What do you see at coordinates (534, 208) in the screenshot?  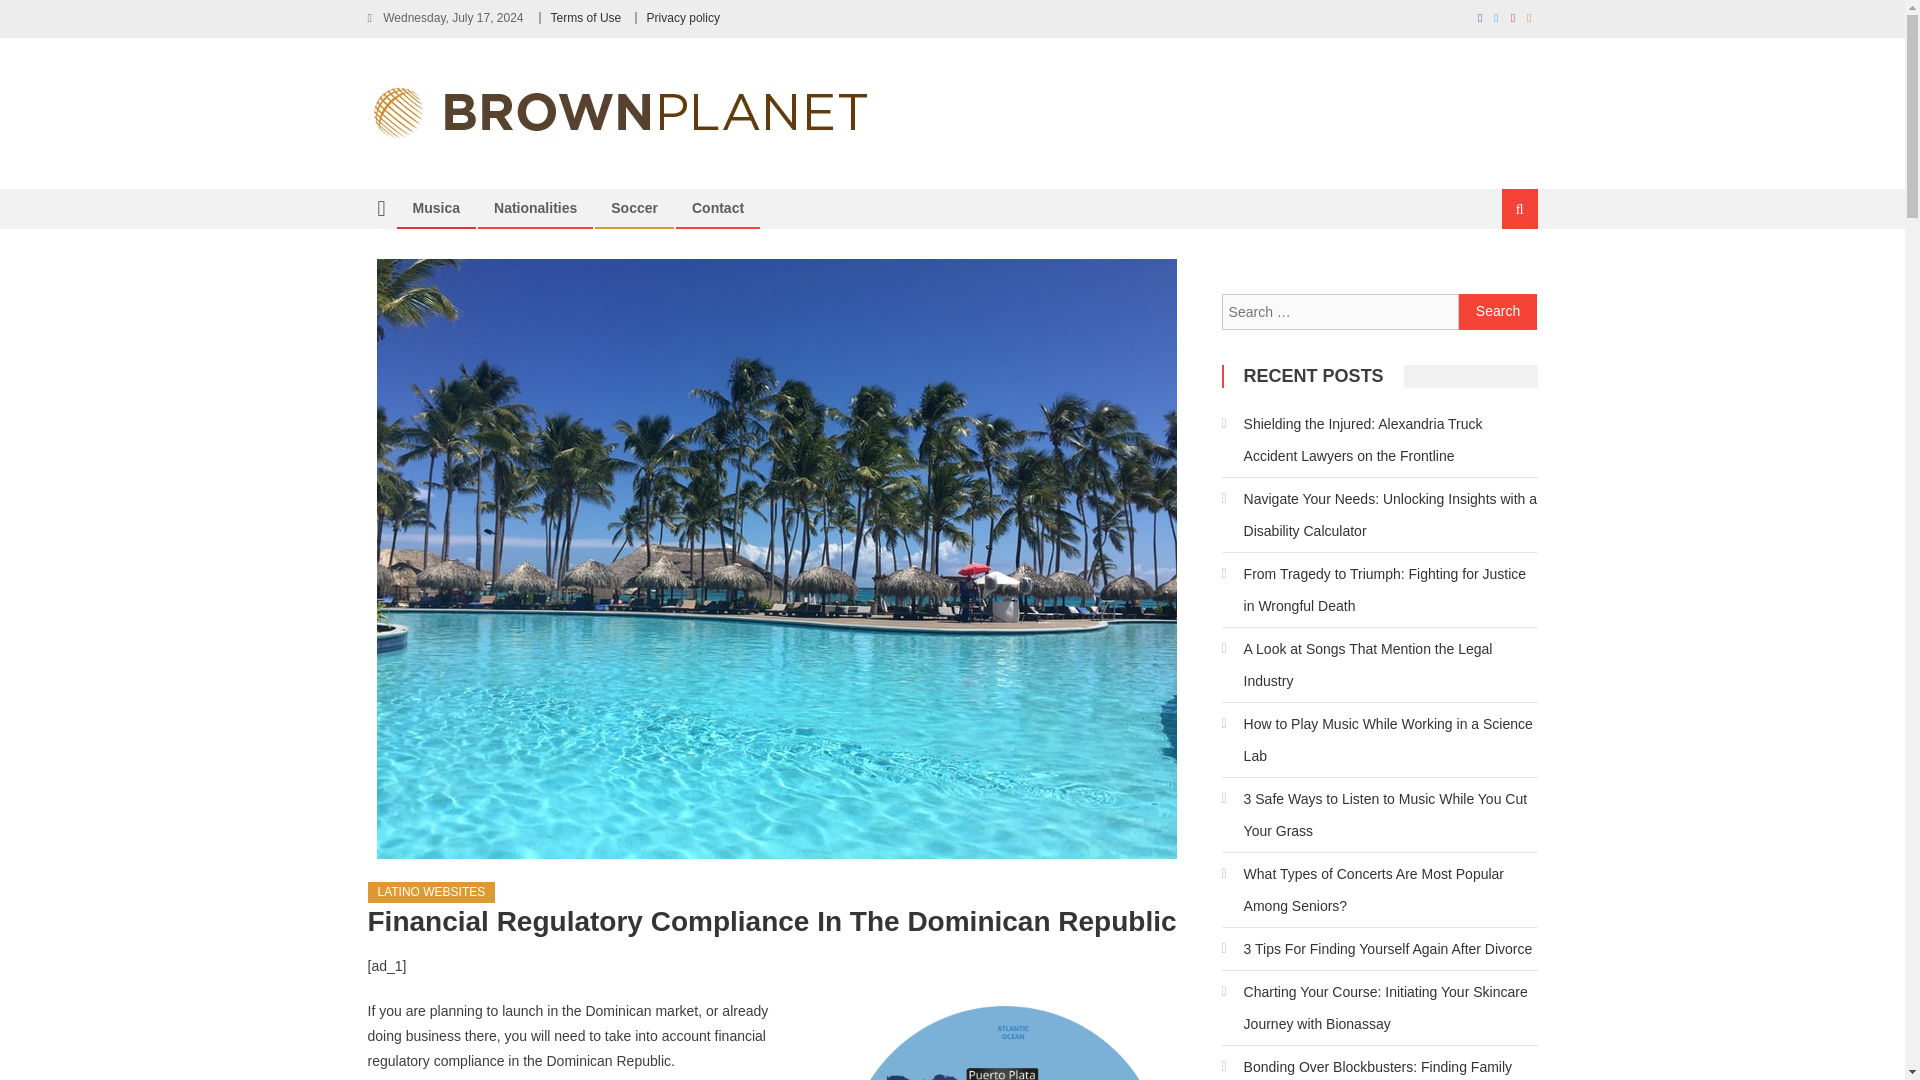 I see `Nationalities` at bounding box center [534, 208].